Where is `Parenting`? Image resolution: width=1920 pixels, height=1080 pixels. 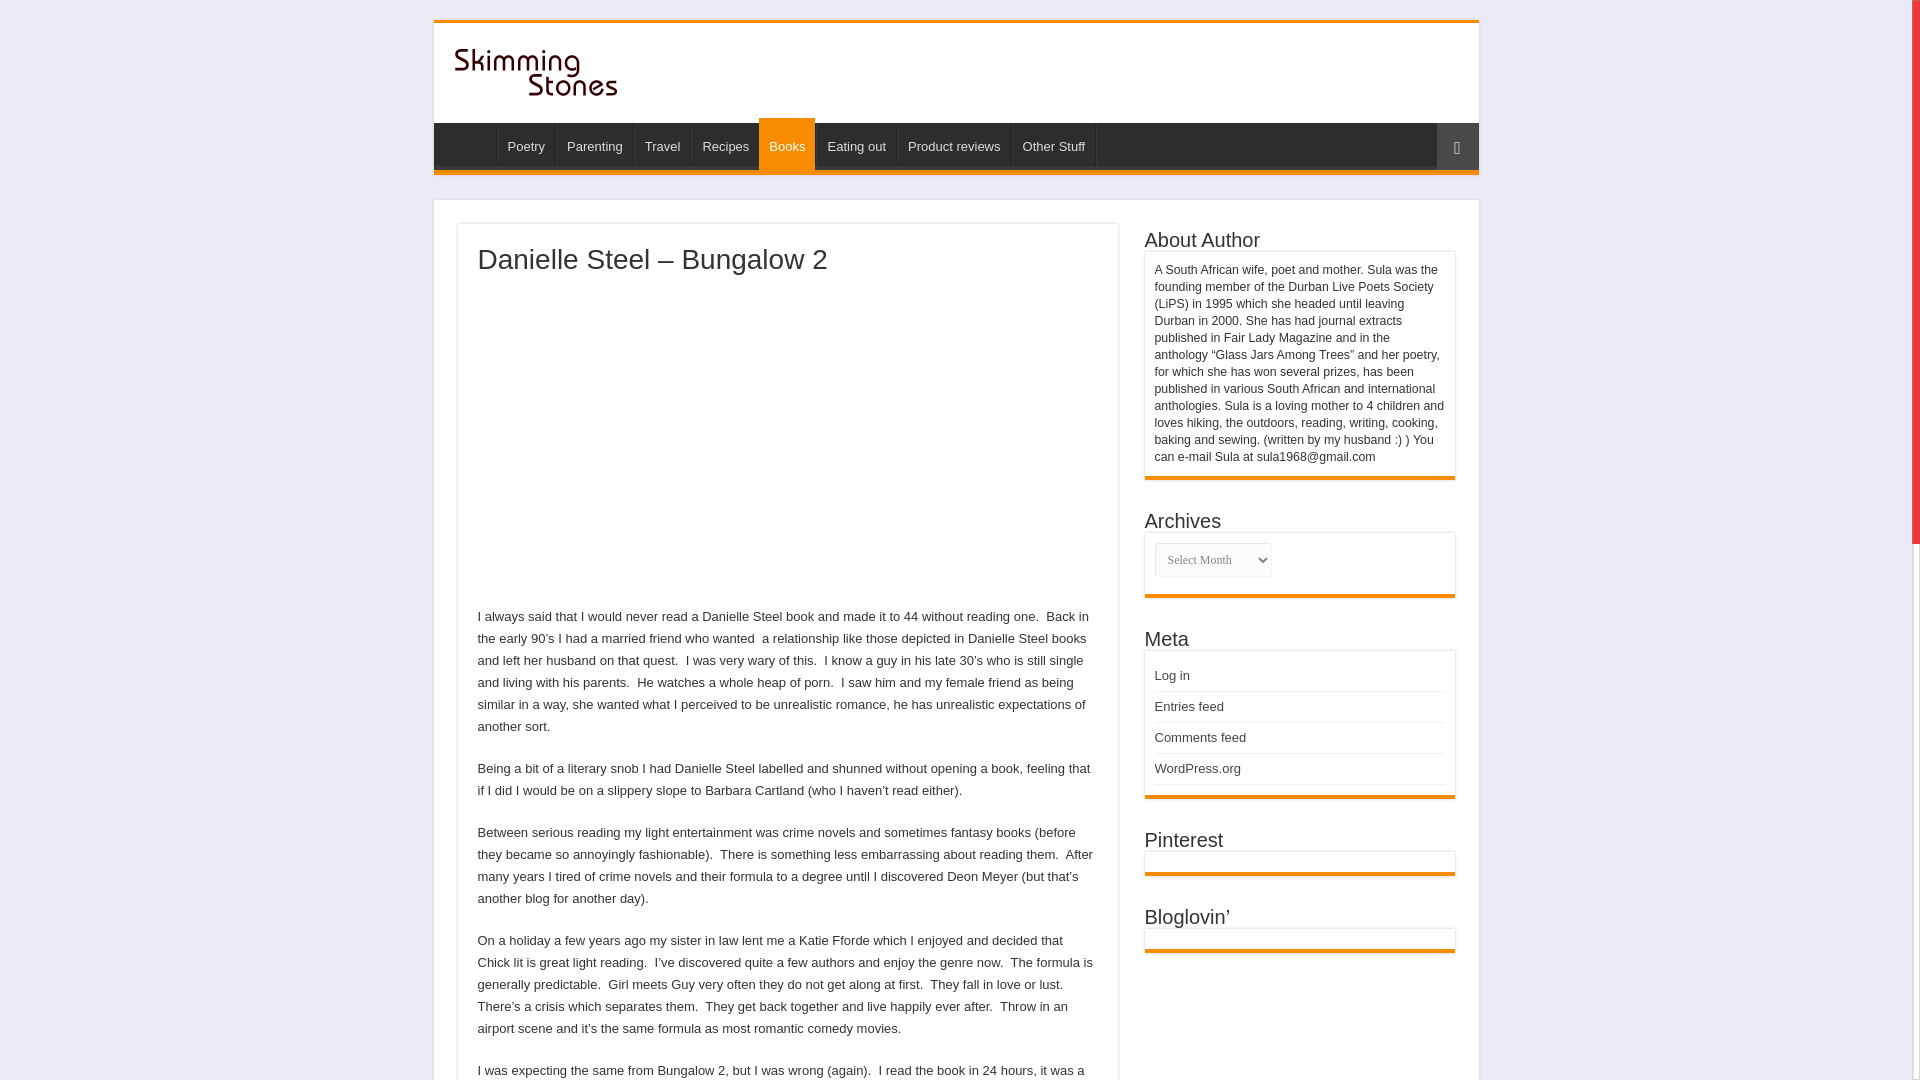
Parenting is located at coordinates (594, 144).